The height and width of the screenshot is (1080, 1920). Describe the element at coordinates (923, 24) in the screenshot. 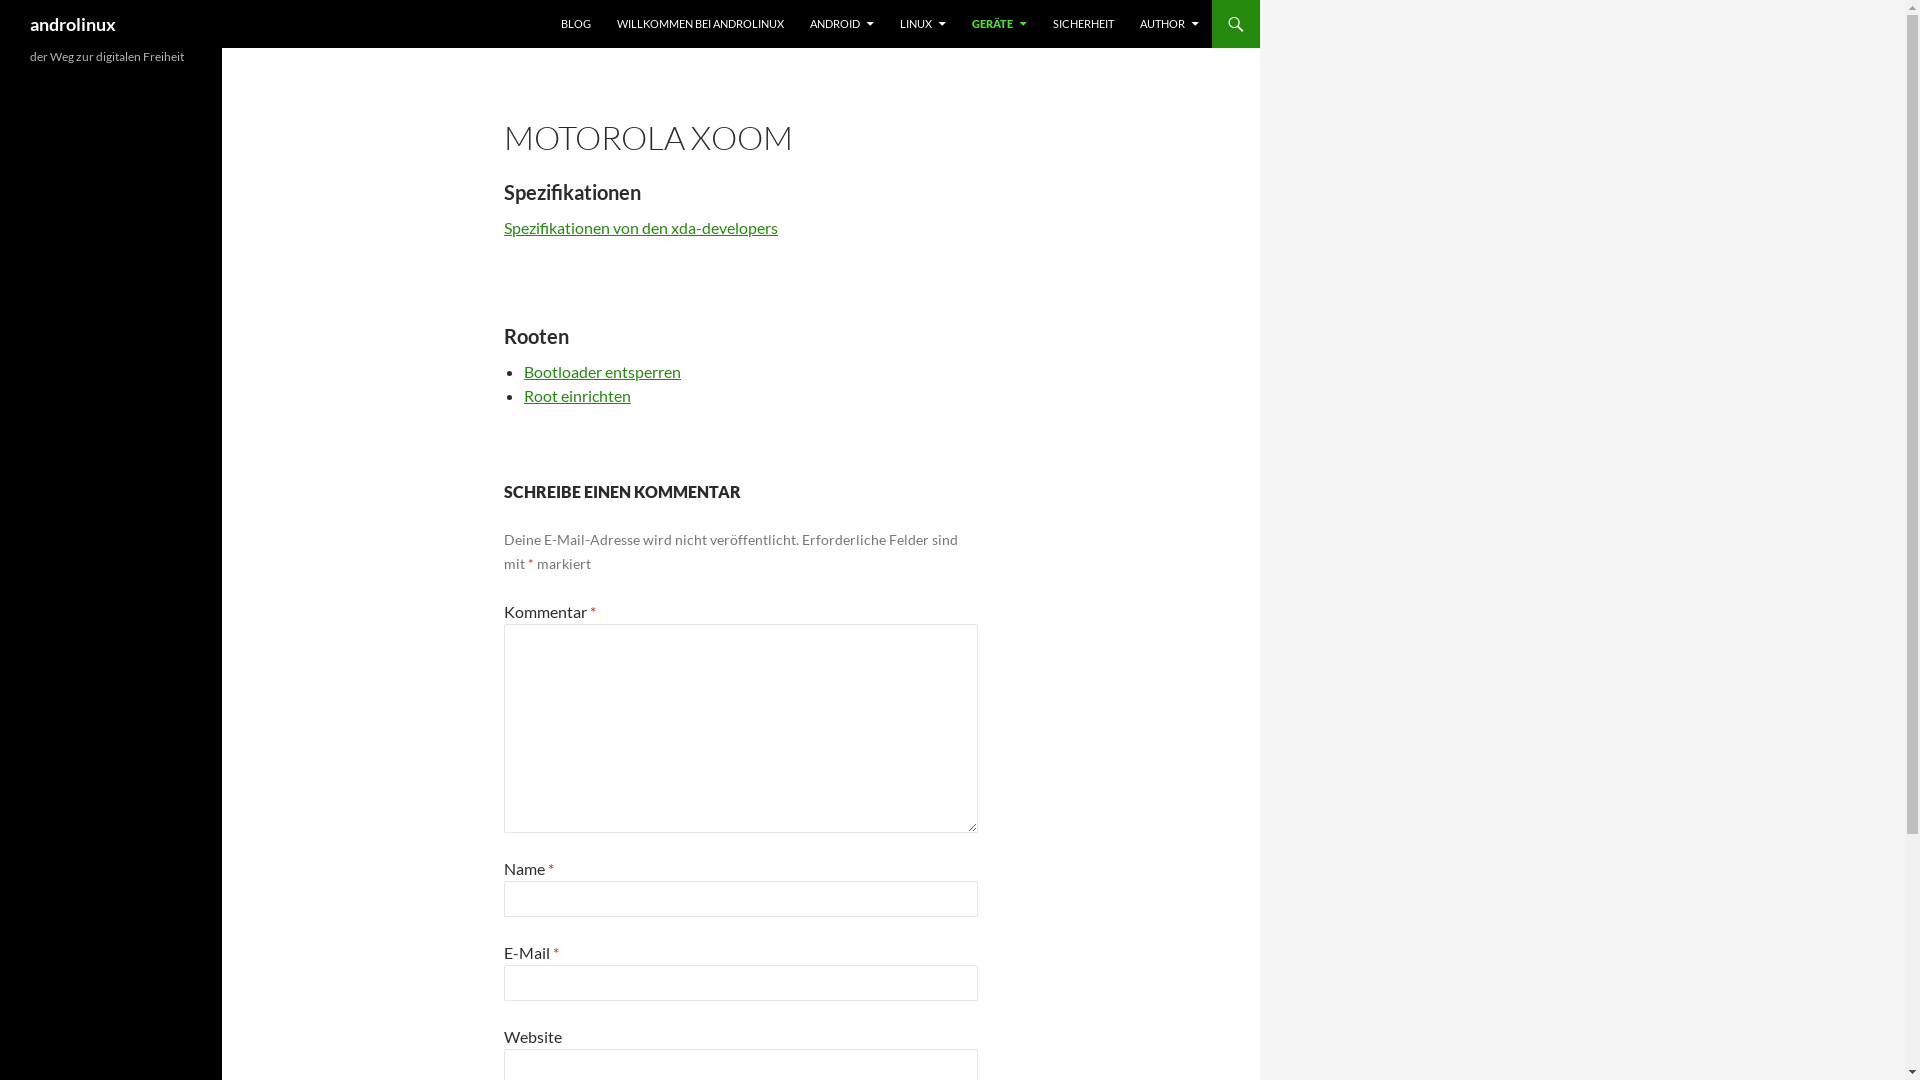

I see `LINUX` at that location.